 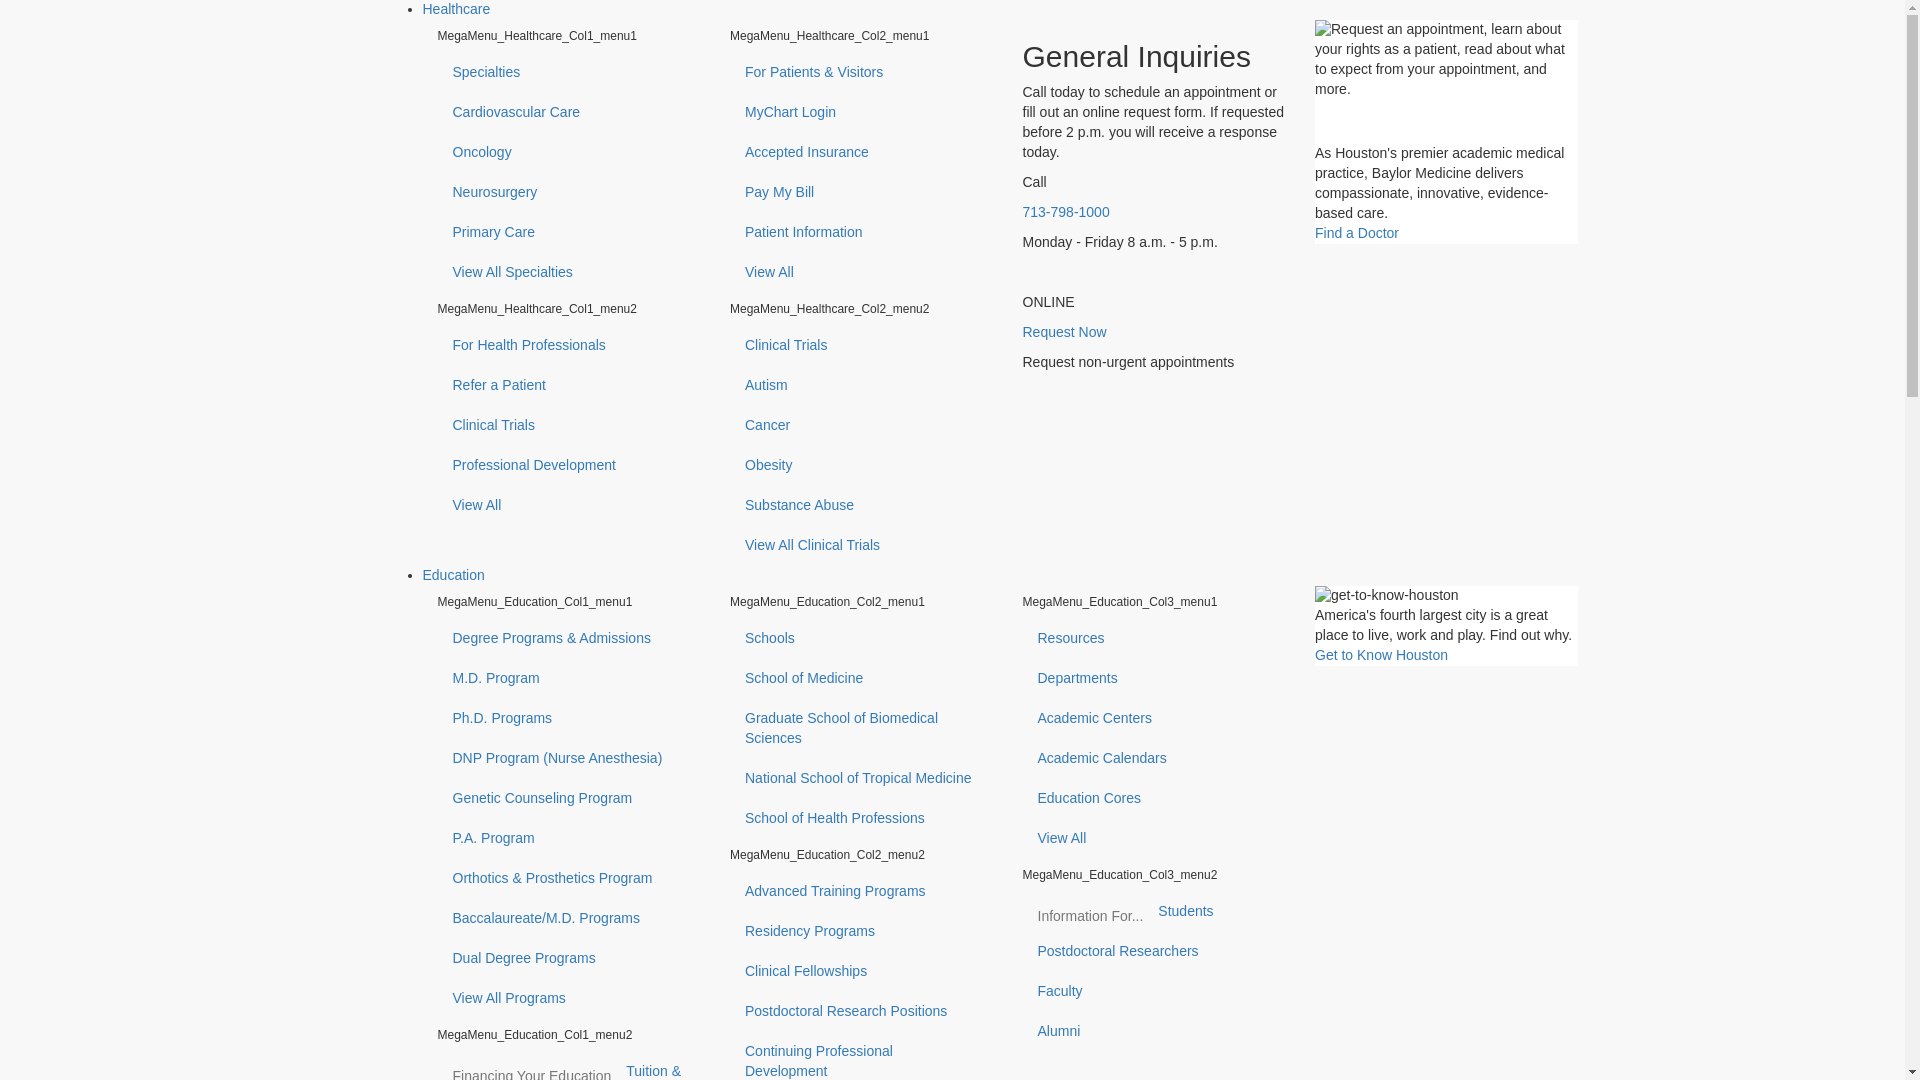 What do you see at coordinates (860, 506) in the screenshot?
I see `Substance Abuse` at bounding box center [860, 506].